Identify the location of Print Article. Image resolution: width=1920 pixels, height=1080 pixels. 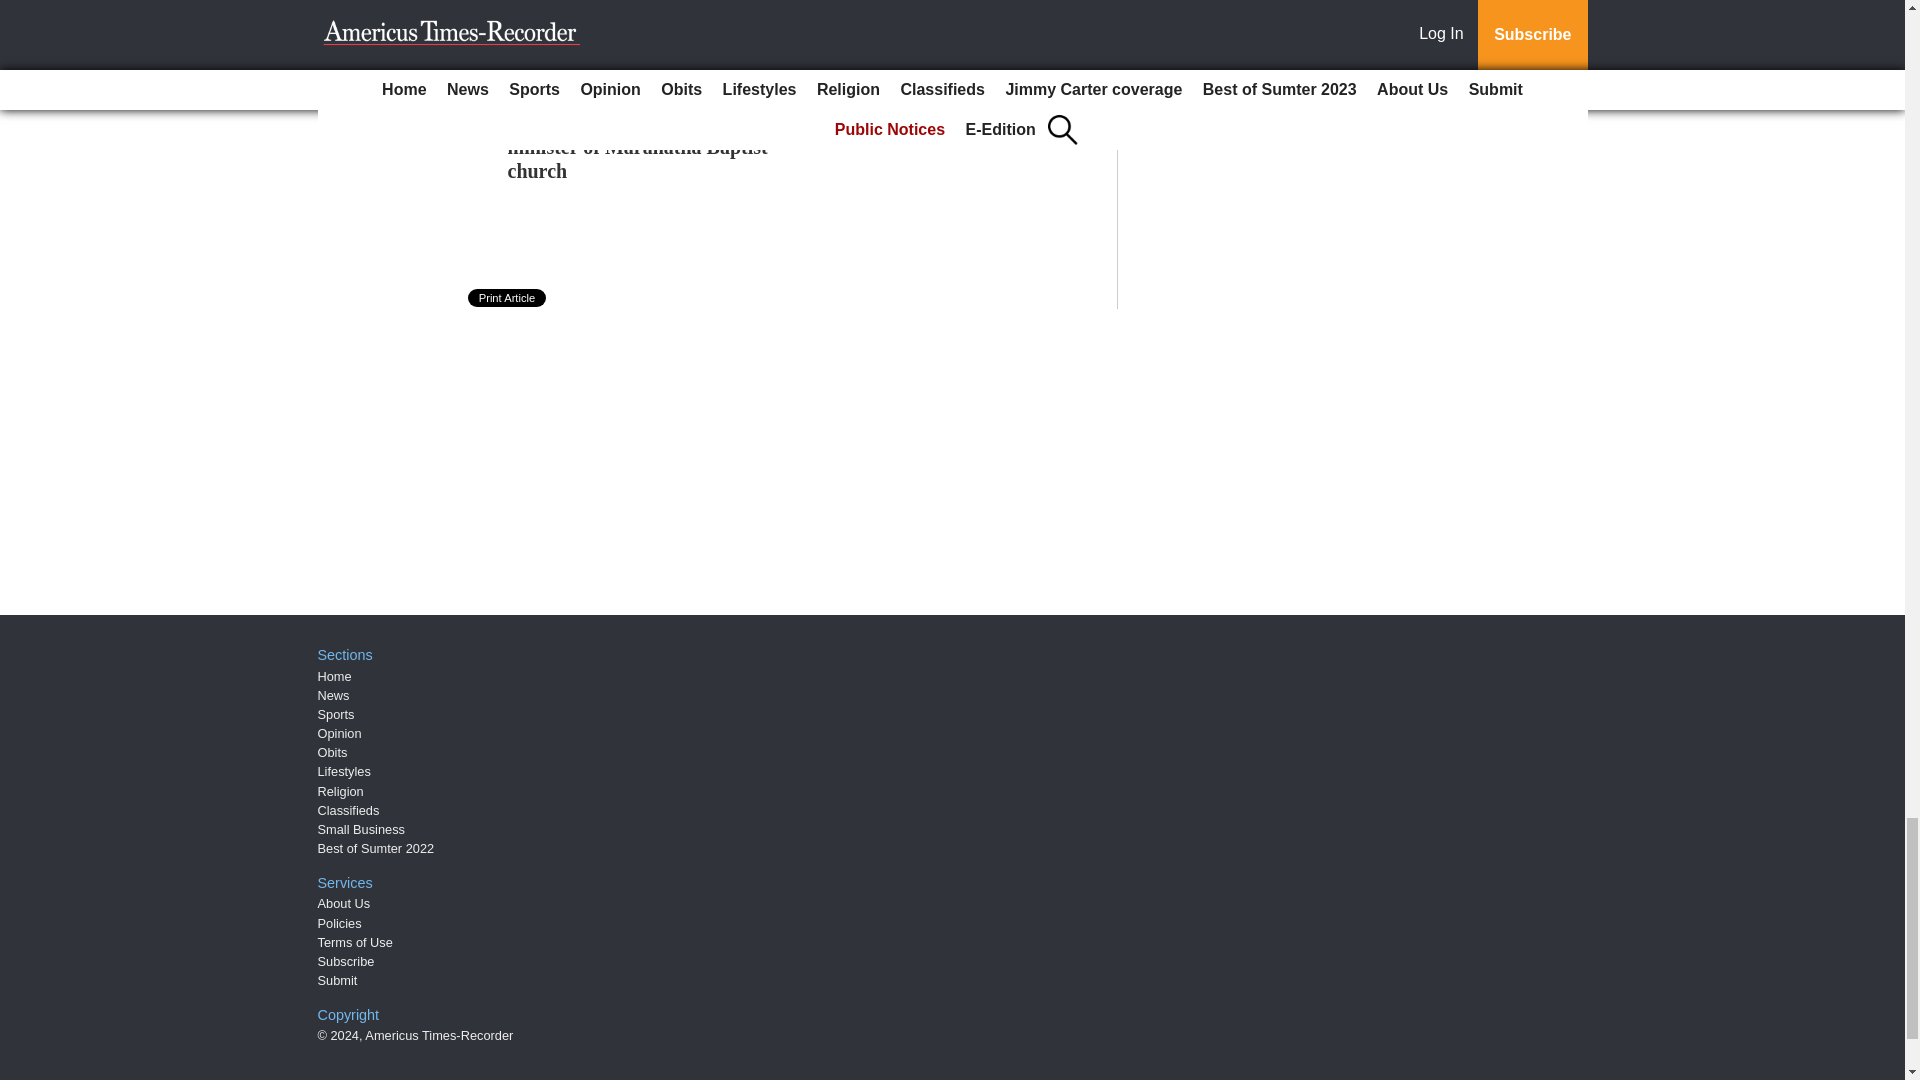
(508, 298).